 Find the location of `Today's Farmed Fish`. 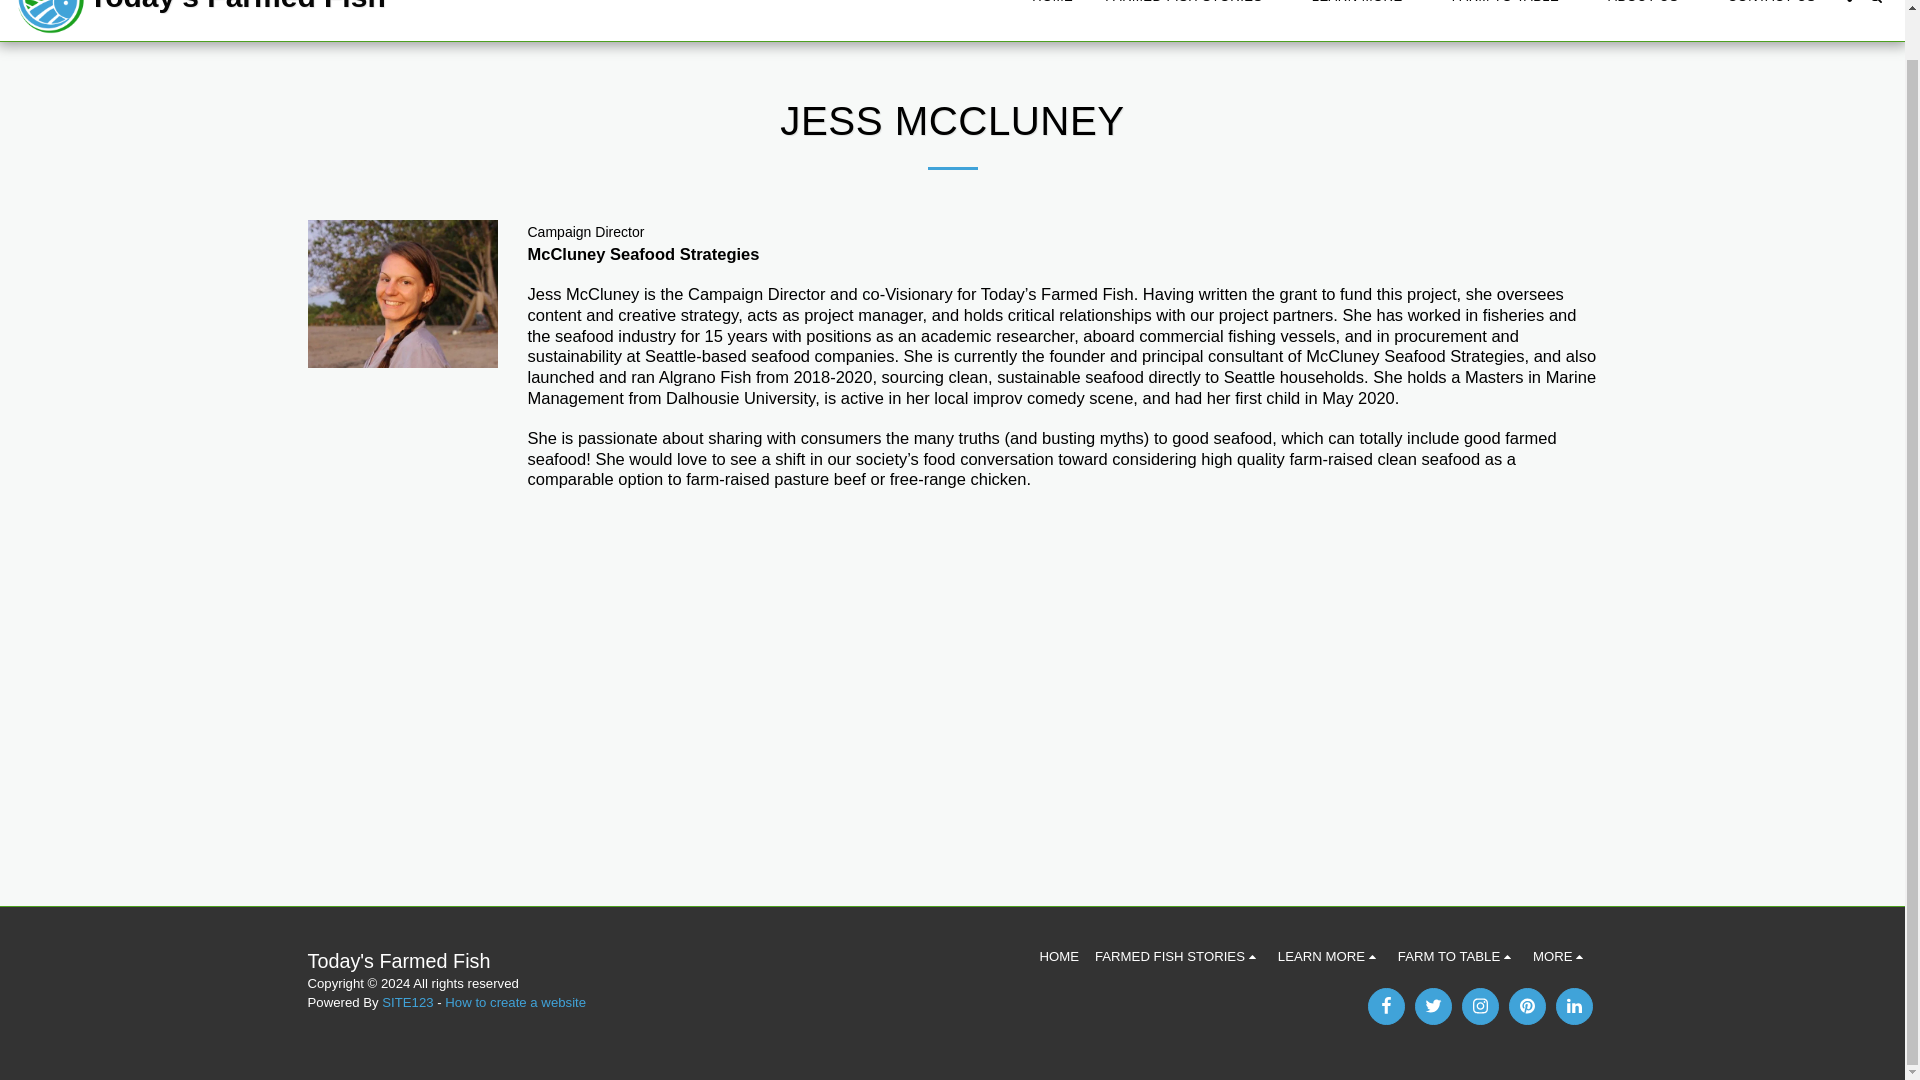

Today's Farmed Fish is located at coordinates (200, 21).